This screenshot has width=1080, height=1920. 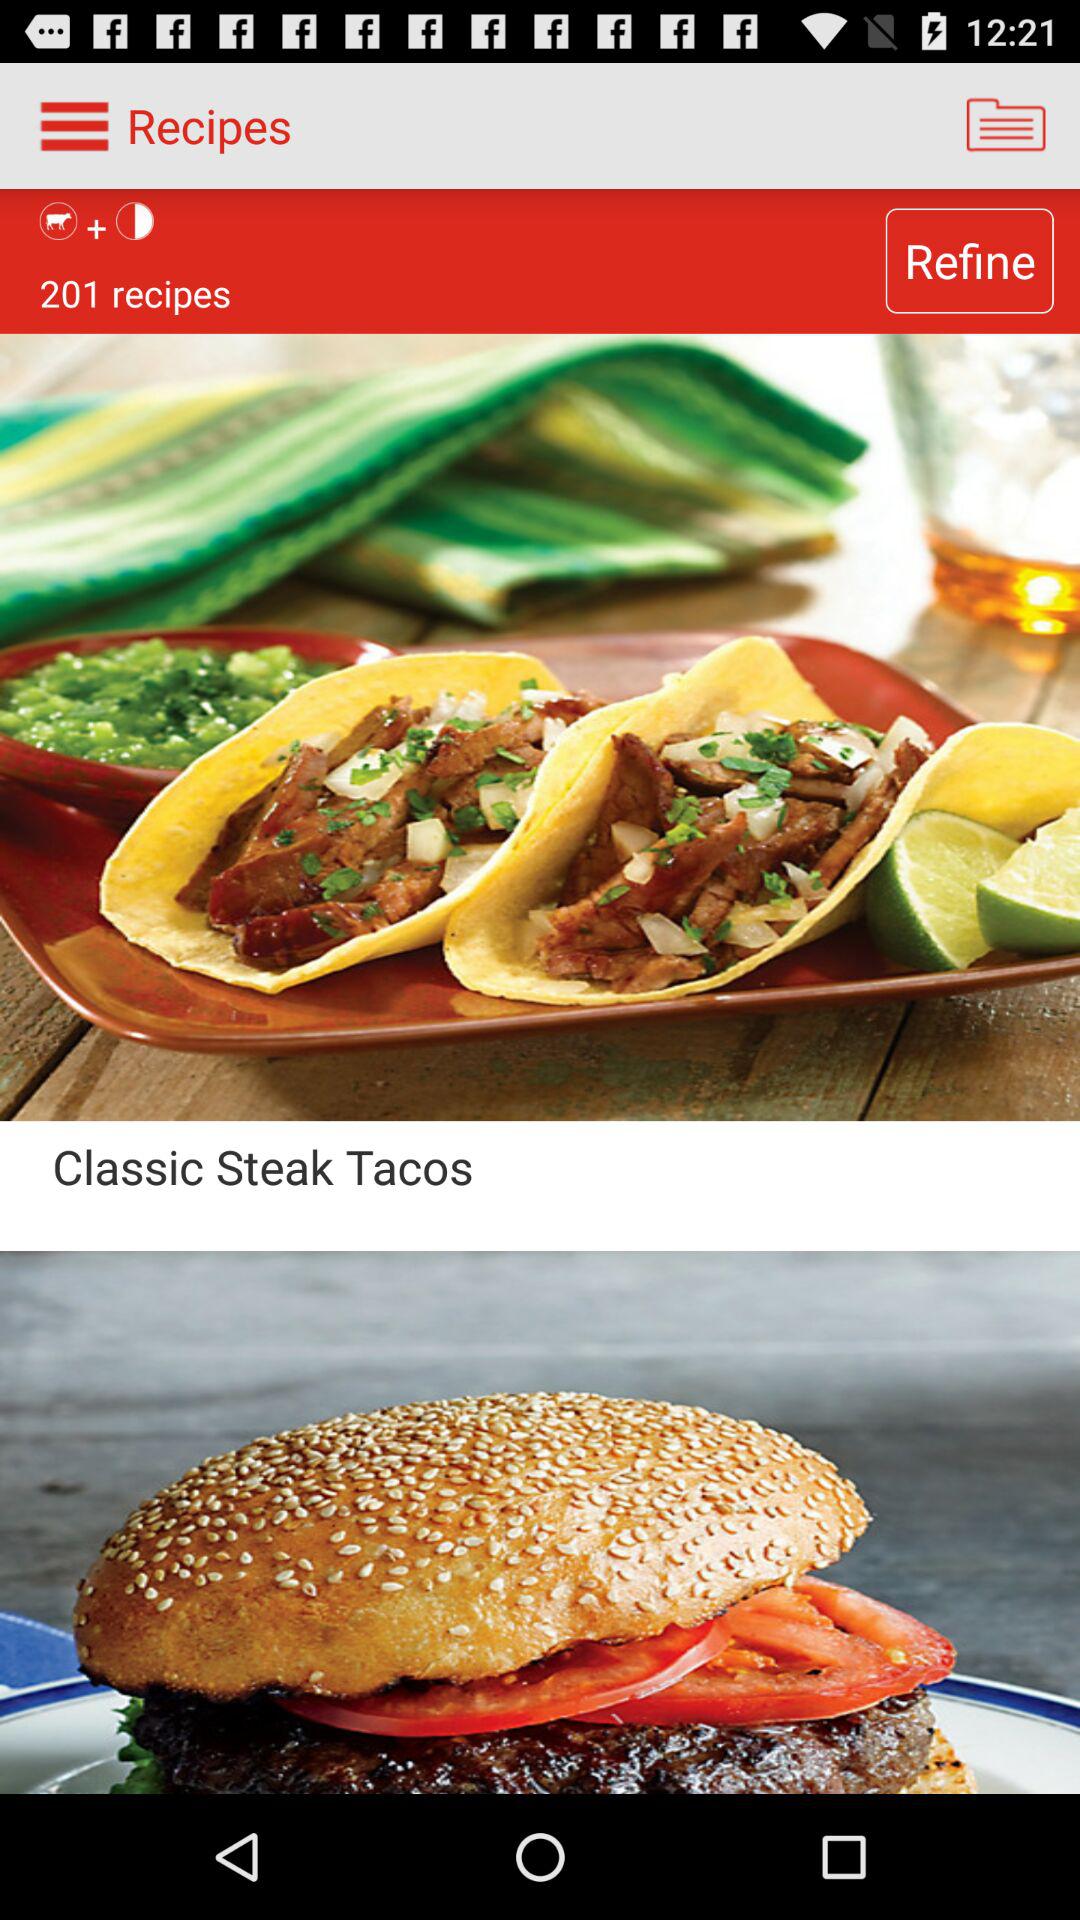 What do you see at coordinates (969, 260) in the screenshot?
I see `press the item next to 201 recipes  icon` at bounding box center [969, 260].